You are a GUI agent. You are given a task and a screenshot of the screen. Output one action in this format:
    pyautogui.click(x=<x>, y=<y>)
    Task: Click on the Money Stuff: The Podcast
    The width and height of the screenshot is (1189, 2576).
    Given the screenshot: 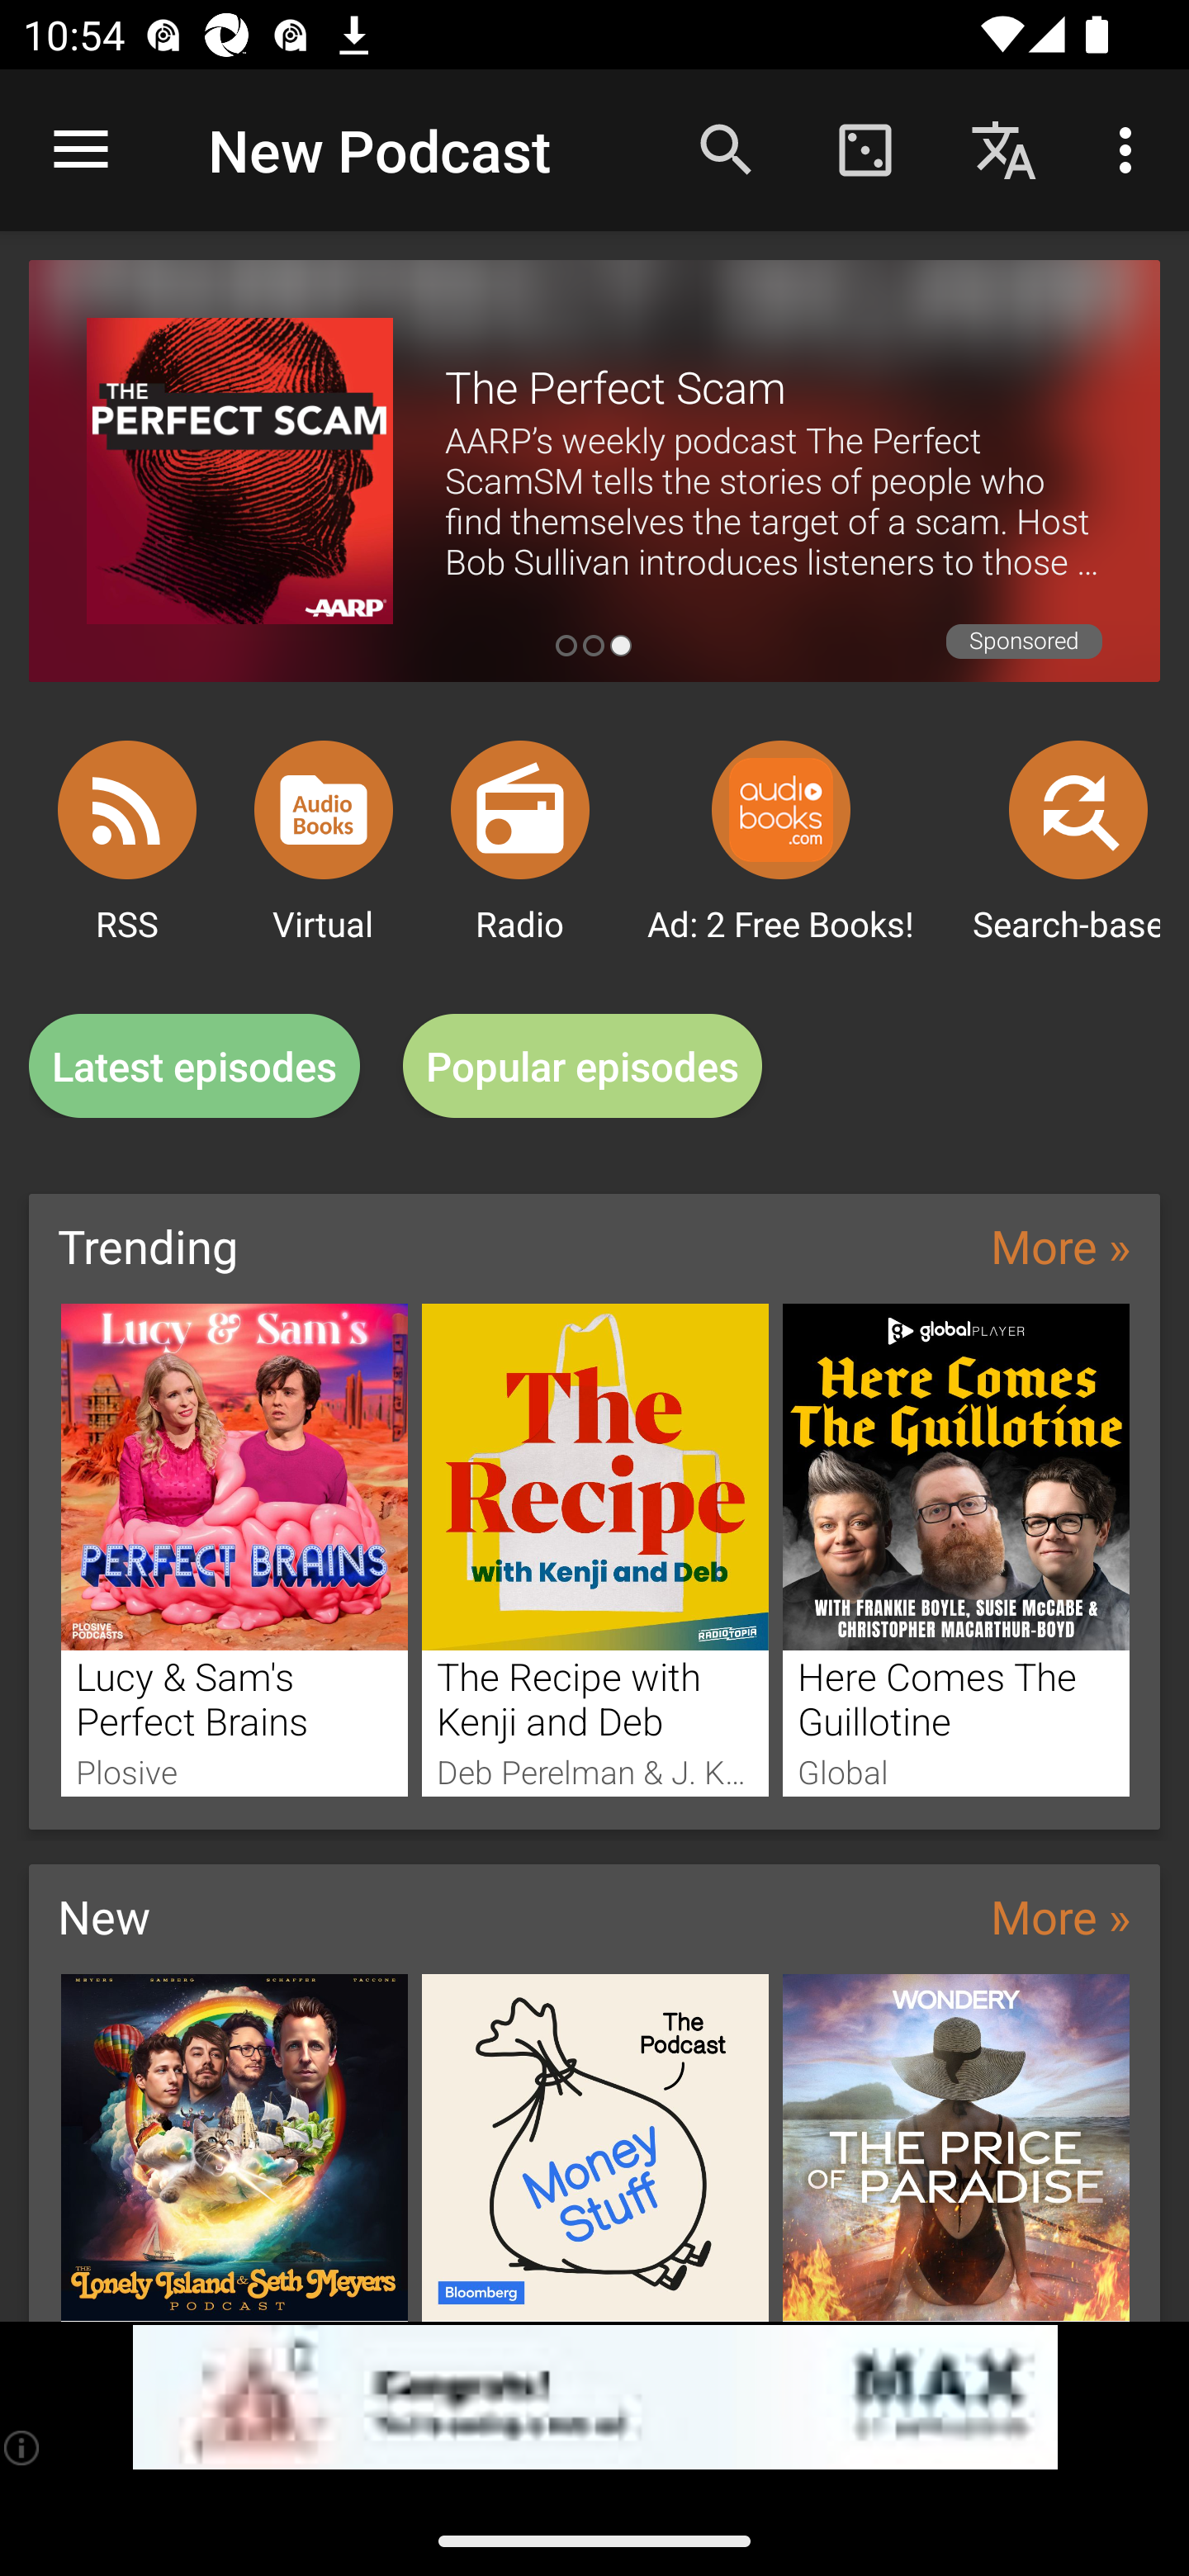 What is the action you would take?
    pyautogui.click(x=595, y=2147)
    